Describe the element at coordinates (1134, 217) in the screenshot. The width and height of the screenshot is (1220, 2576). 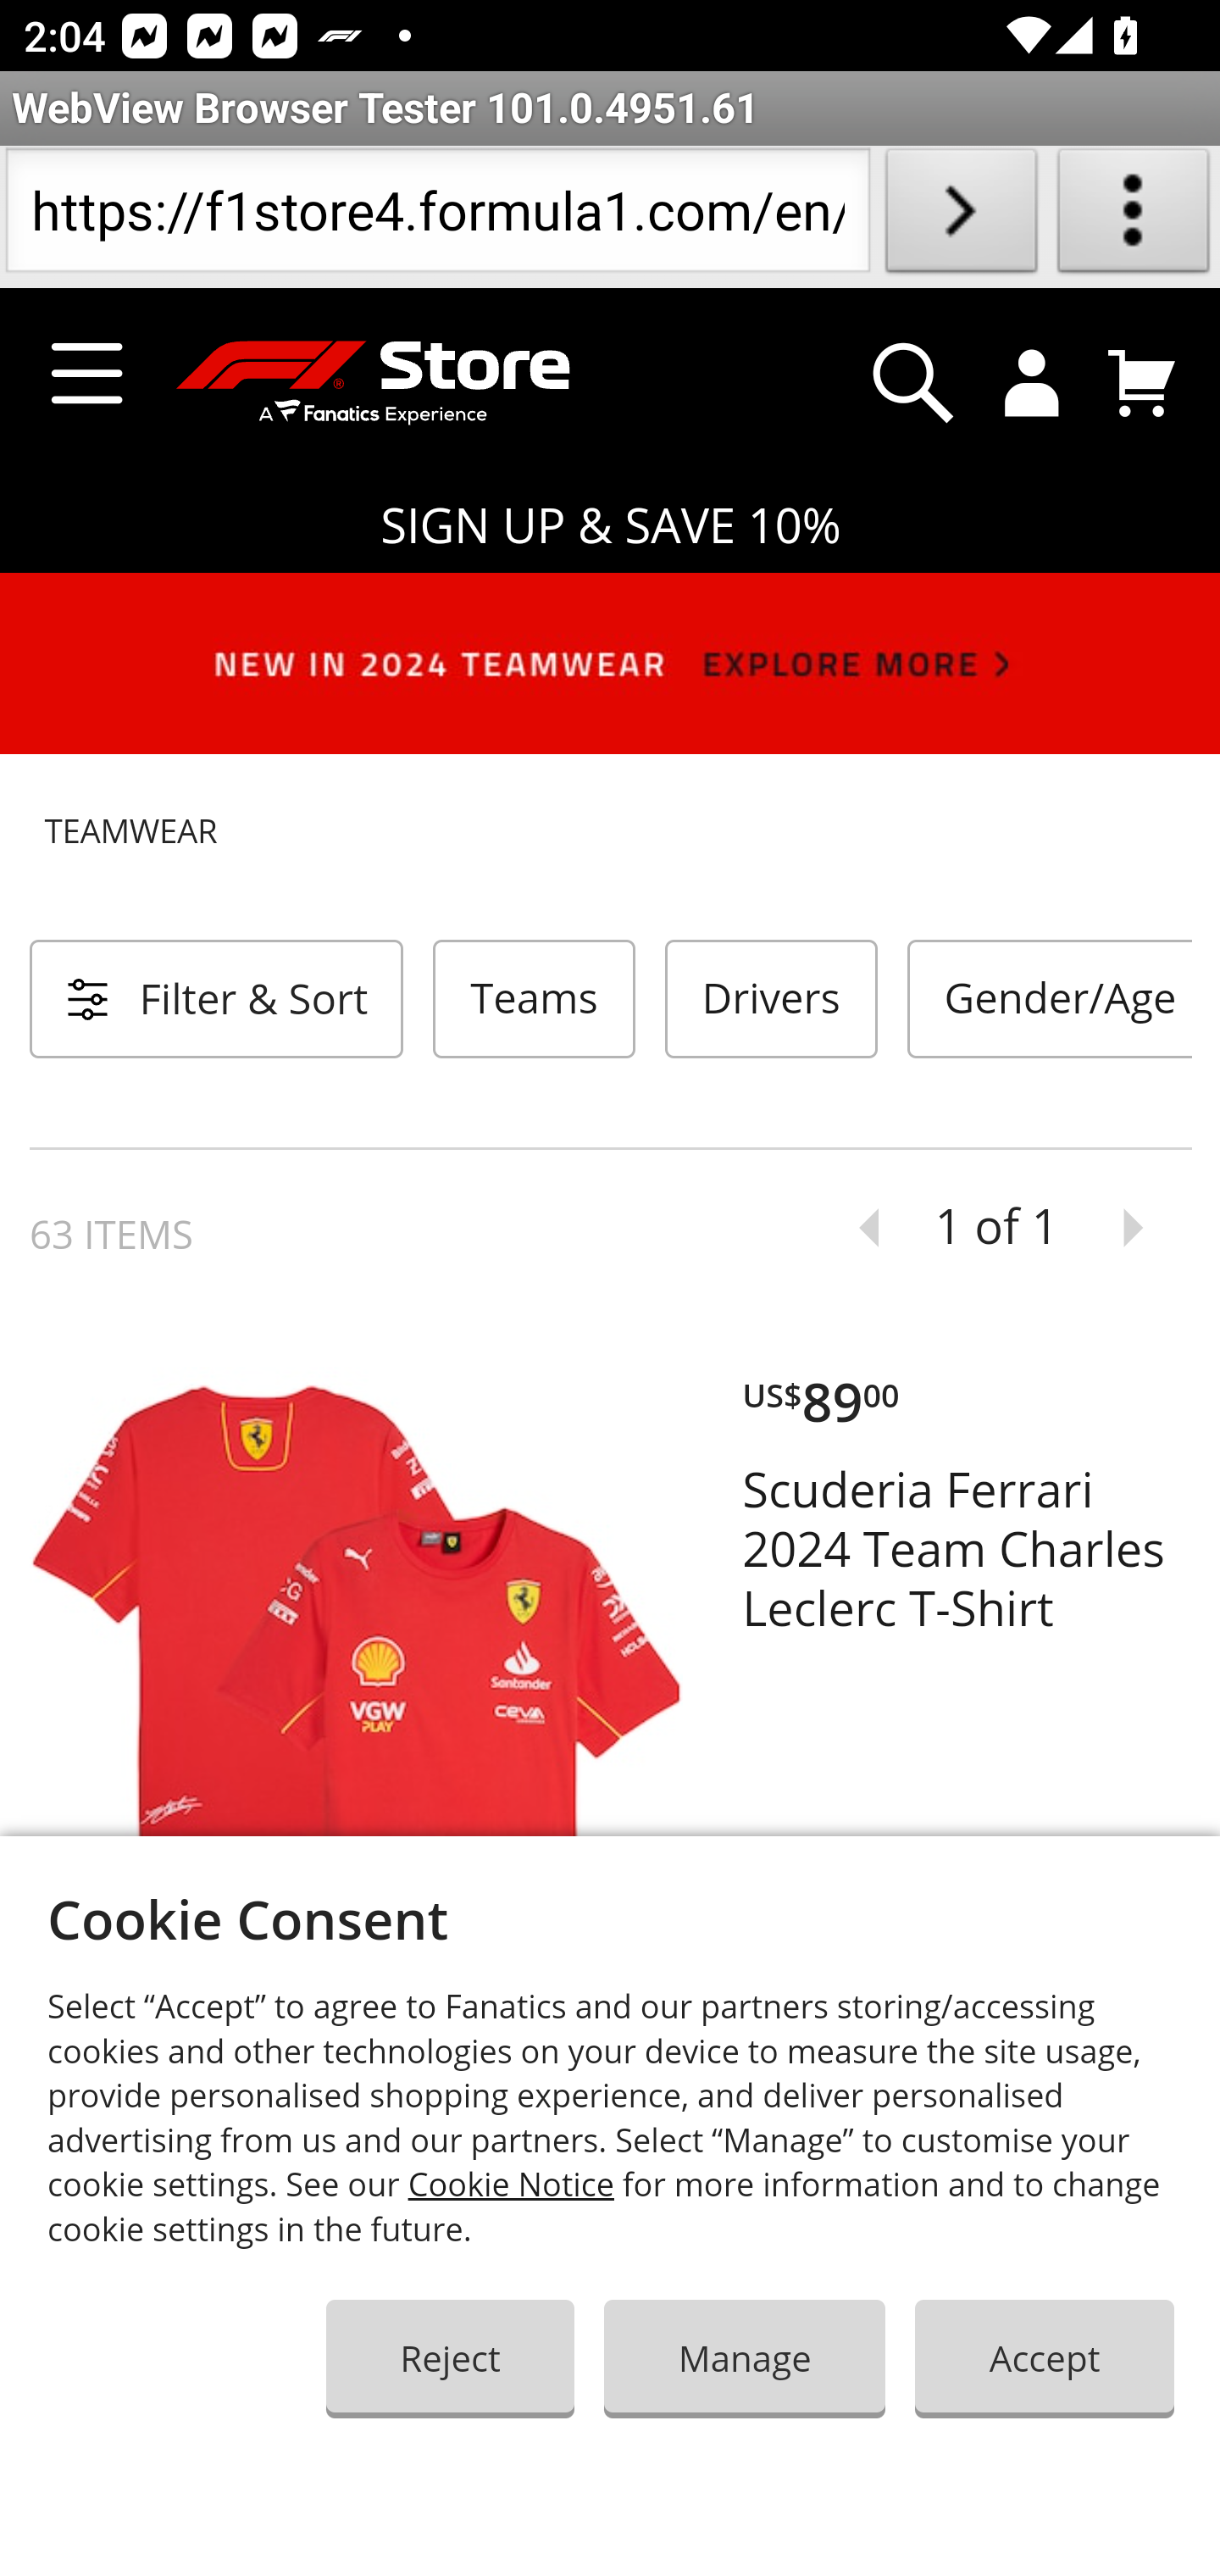
I see `About WebView` at that location.